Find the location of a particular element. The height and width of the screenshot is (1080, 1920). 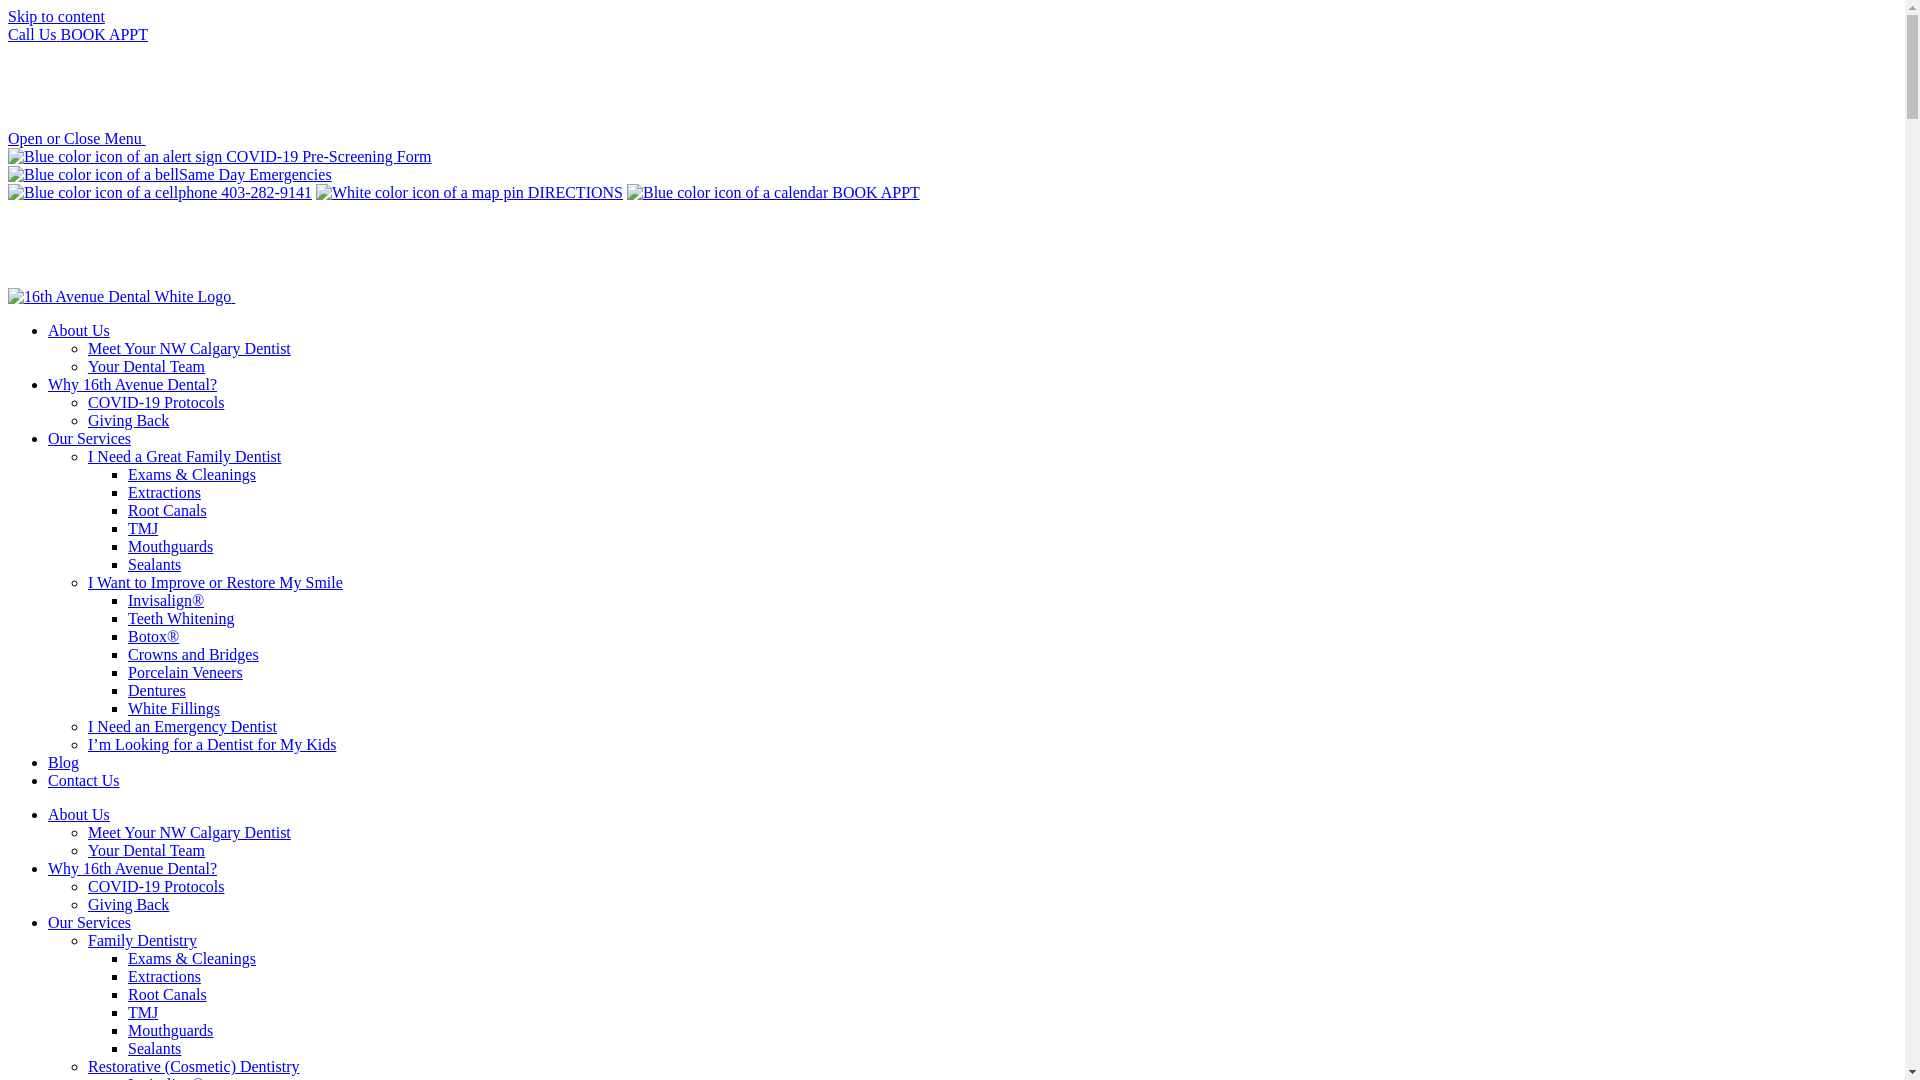

Meet Your NW Calgary Dentist is located at coordinates (190, 348).